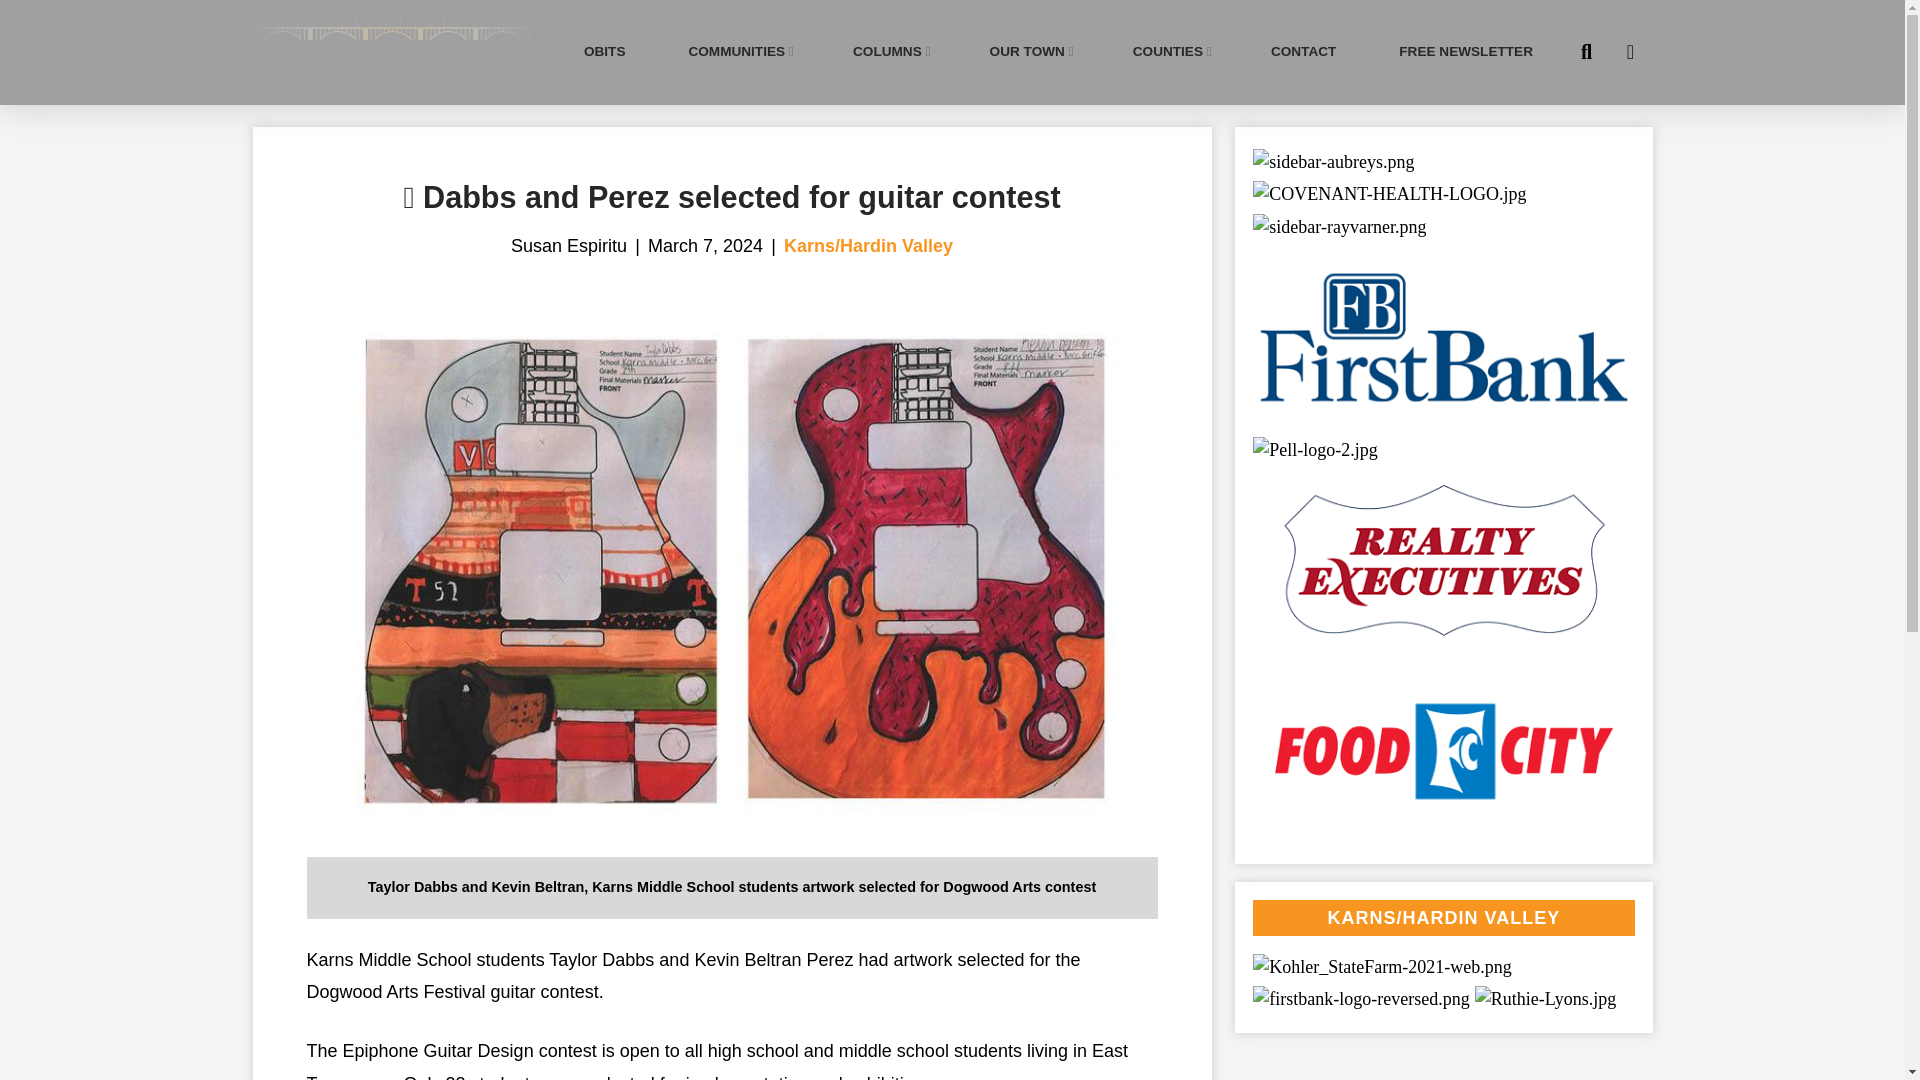 The width and height of the screenshot is (1920, 1080). Describe the element at coordinates (738, 52) in the screenshot. I see `COMMUNITIES` at that location.